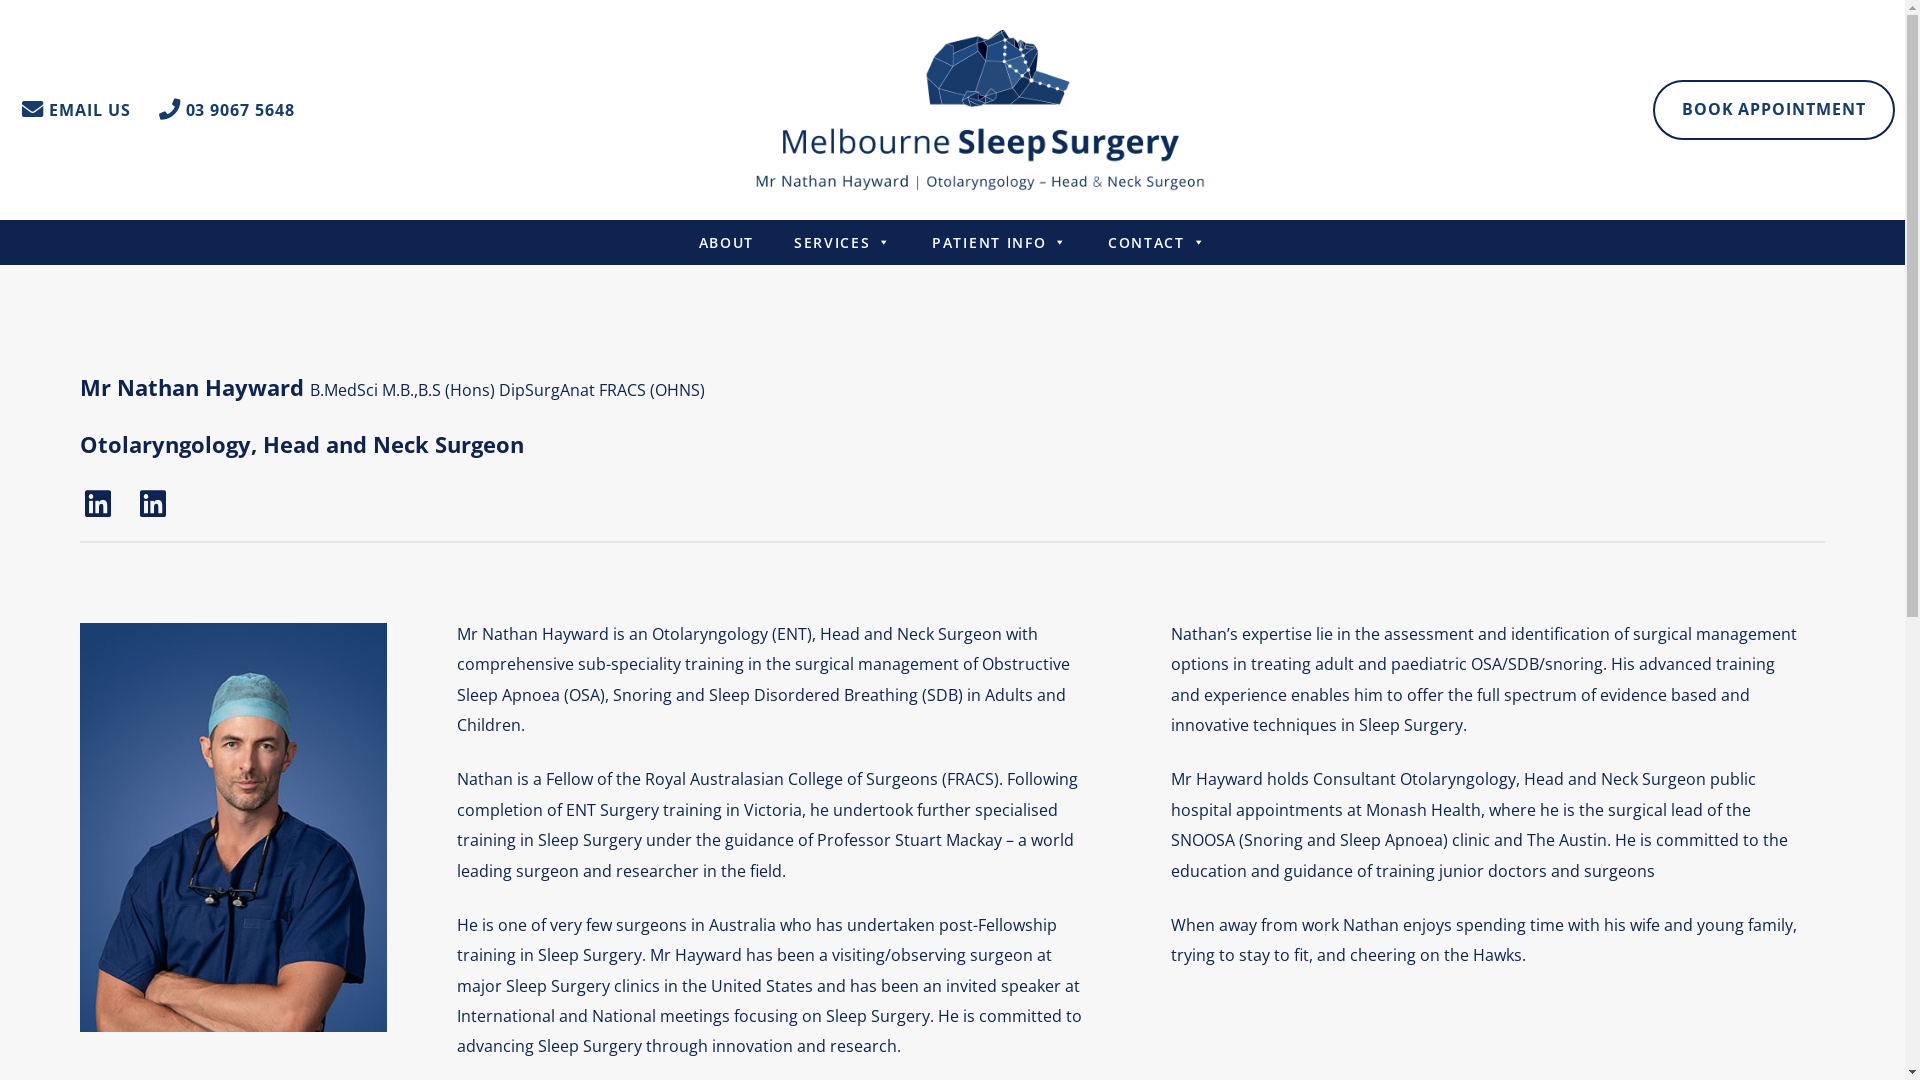 The image size is (1920, 1080). What do you see at coordinates (152, 504) in the screenshot?
I see `LinkedIn` at bounding box center [152, 504].